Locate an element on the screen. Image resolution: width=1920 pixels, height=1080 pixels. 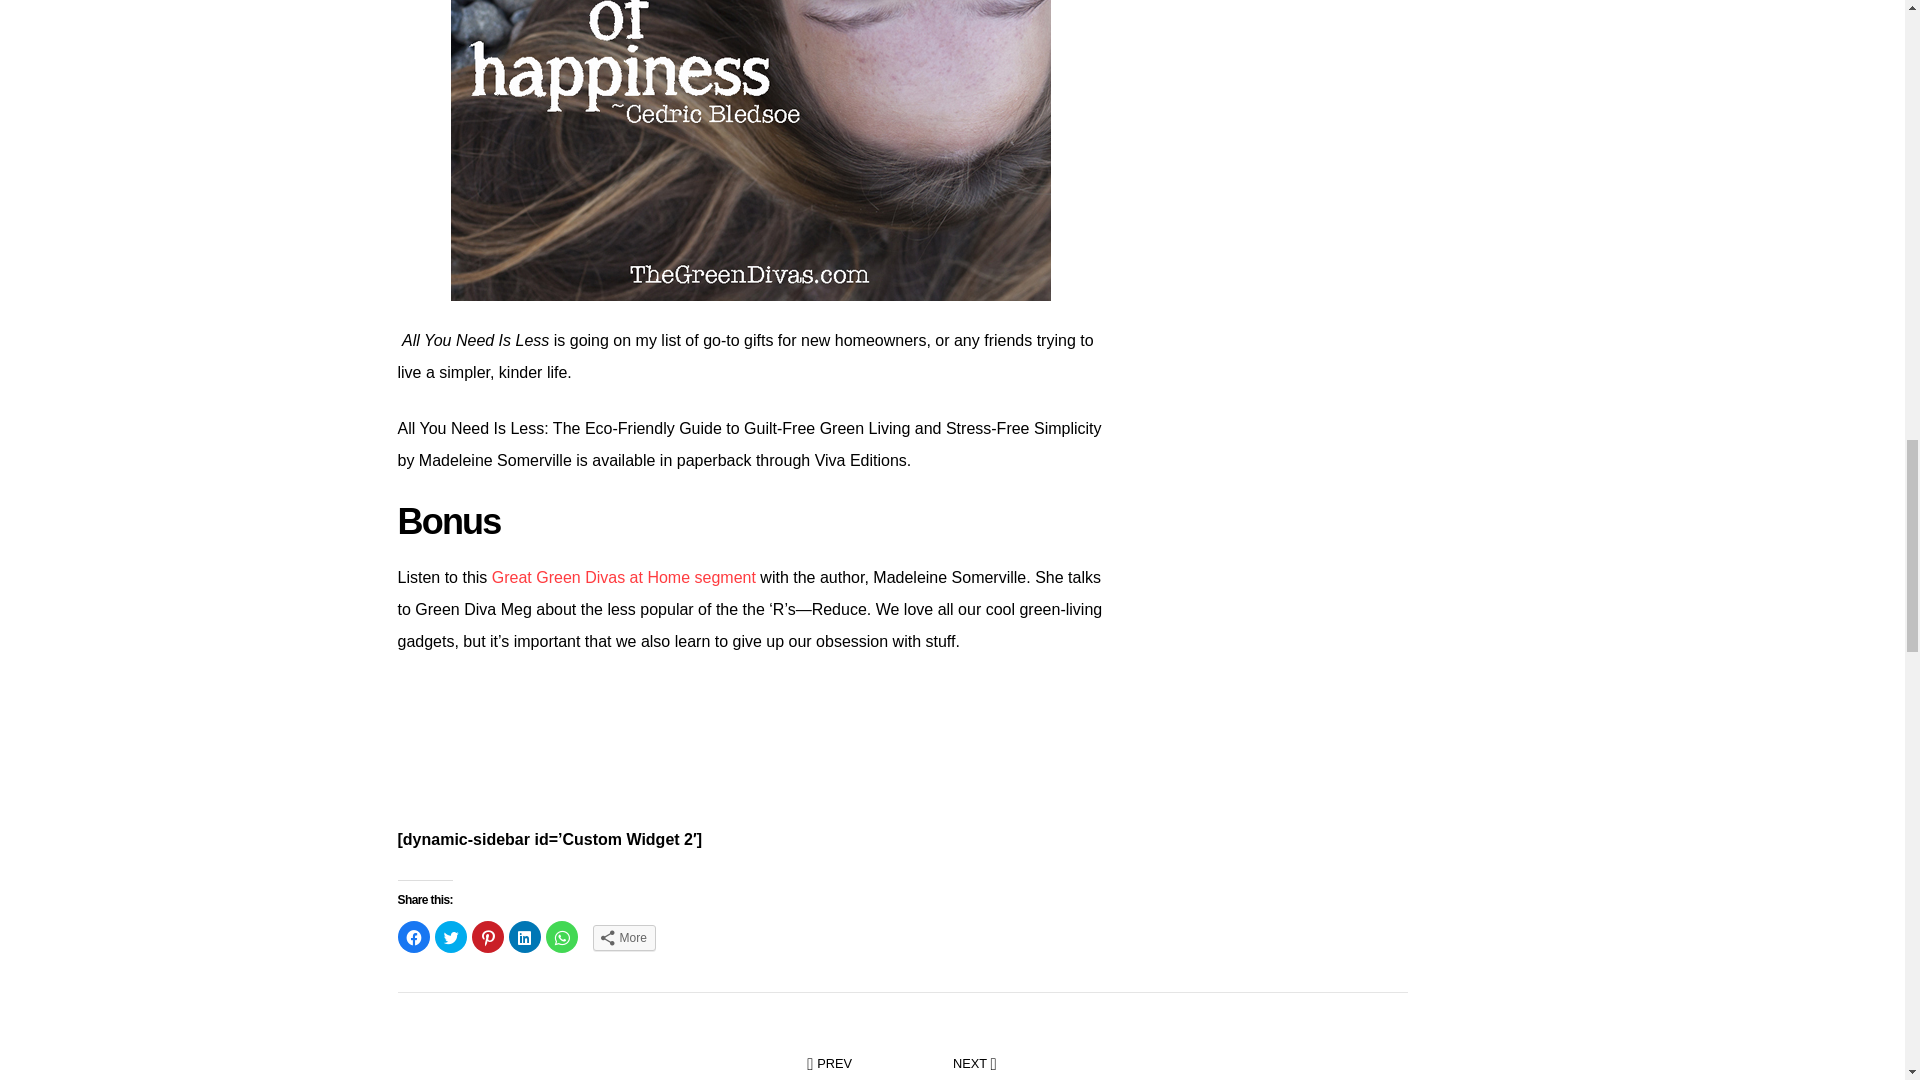
Great Green Divas at Home segment is located at coordinates (624, 578).